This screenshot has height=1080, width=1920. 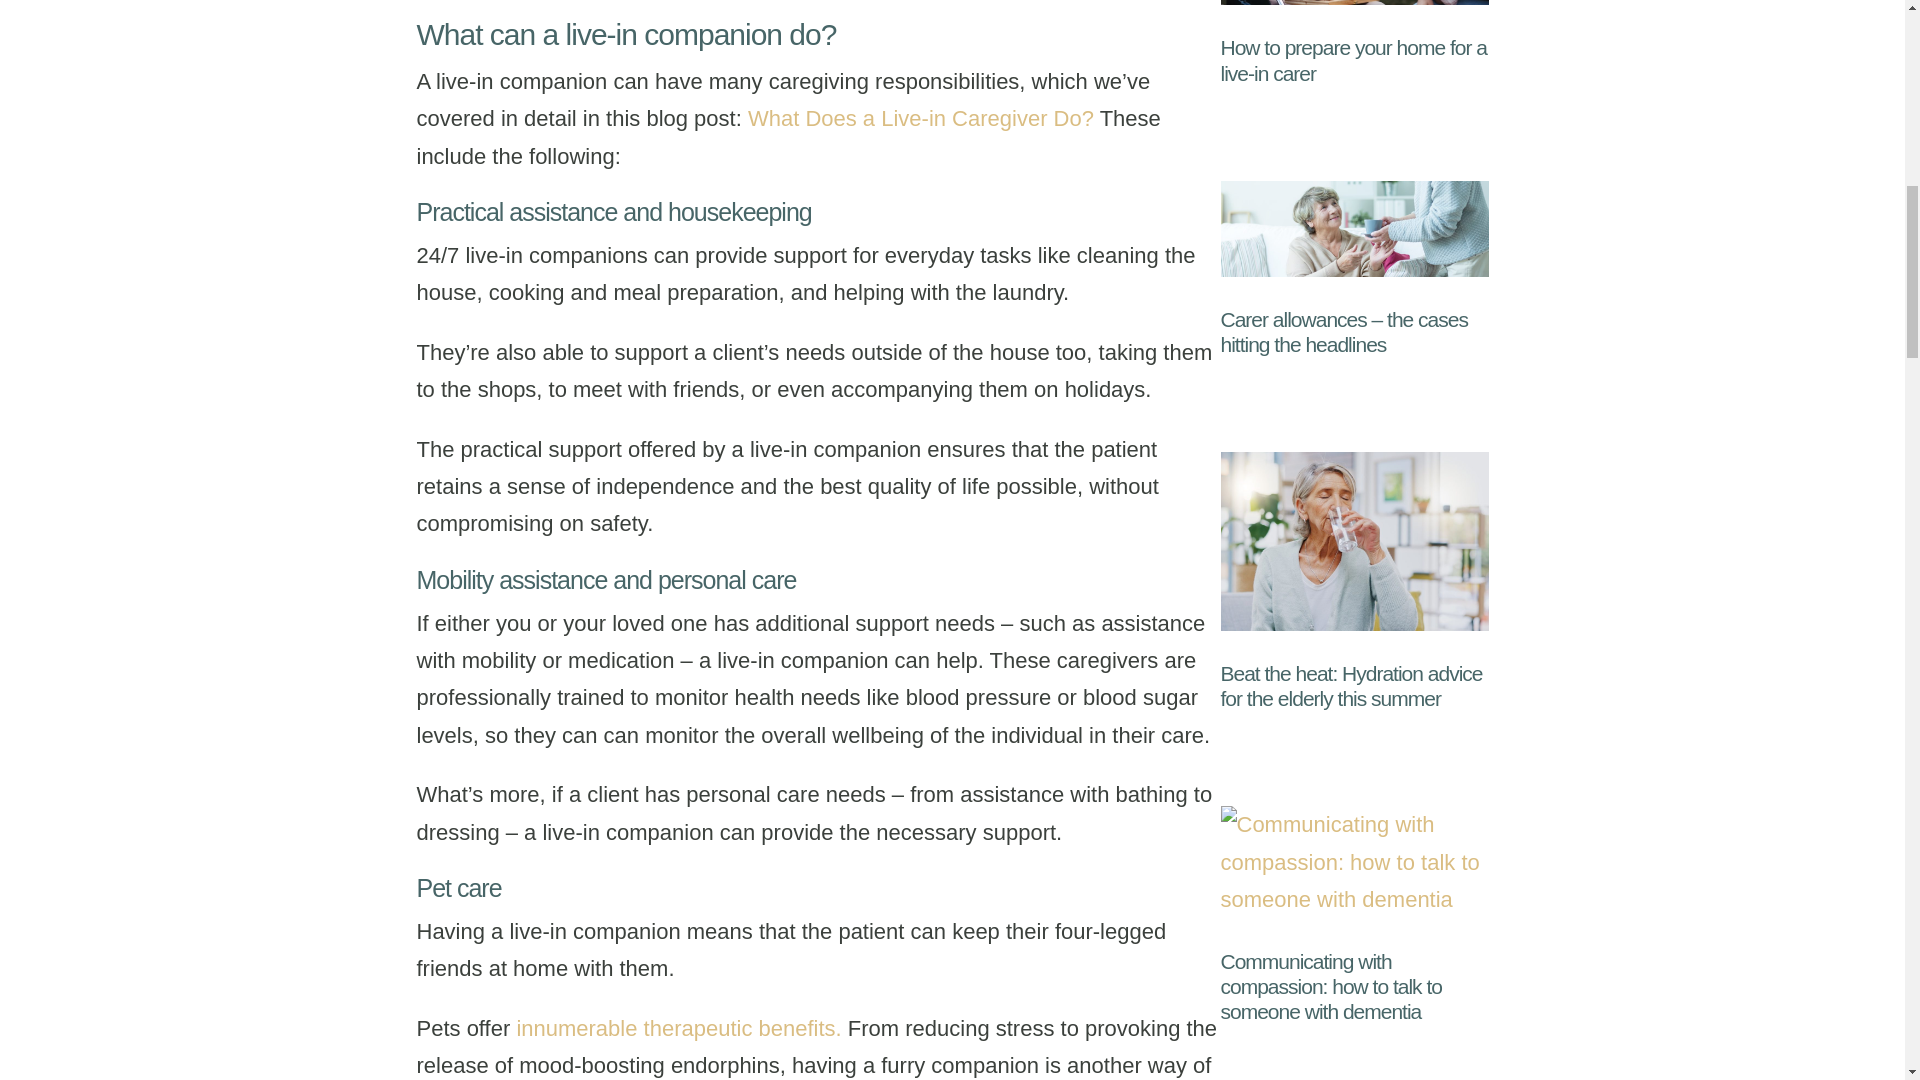 I want to click on What Does a Live-in Caregiver Do?, so click(x=921, y=118).